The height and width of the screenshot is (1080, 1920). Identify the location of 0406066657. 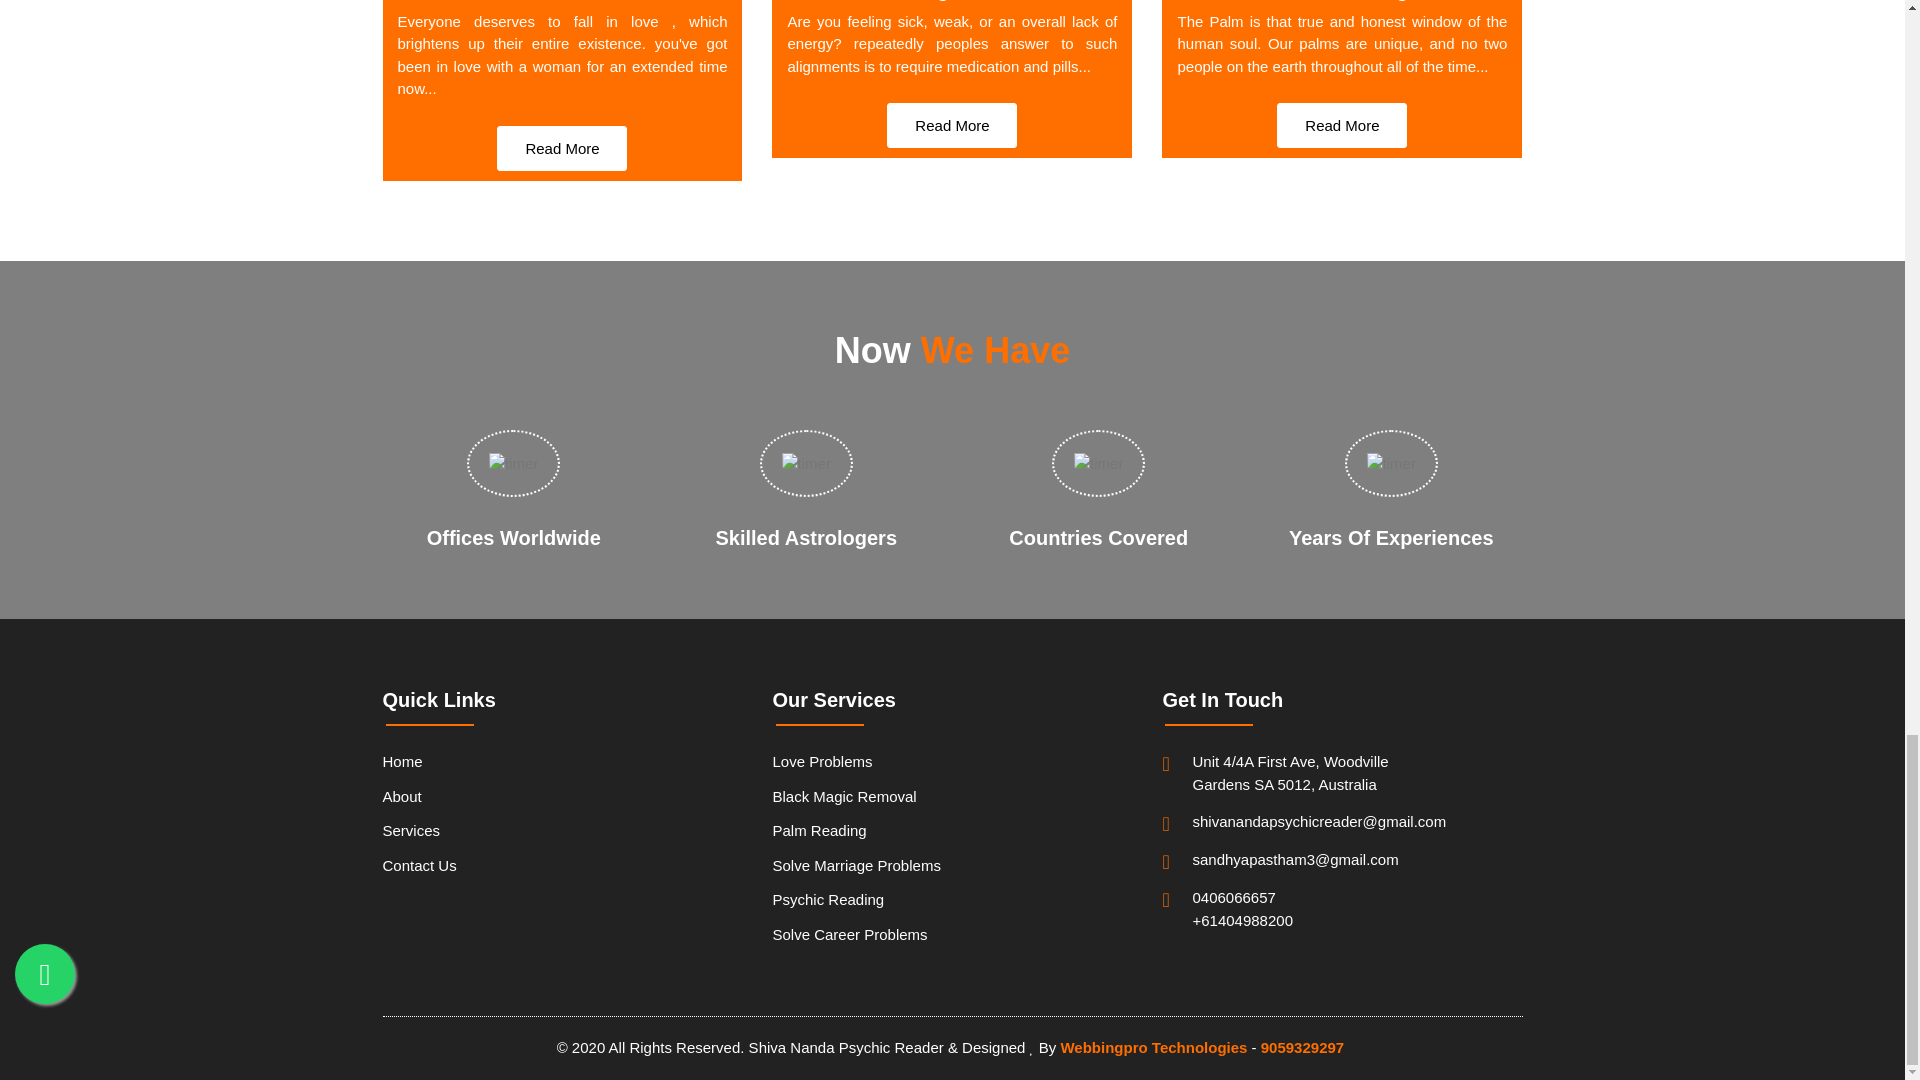
(1256, 898).